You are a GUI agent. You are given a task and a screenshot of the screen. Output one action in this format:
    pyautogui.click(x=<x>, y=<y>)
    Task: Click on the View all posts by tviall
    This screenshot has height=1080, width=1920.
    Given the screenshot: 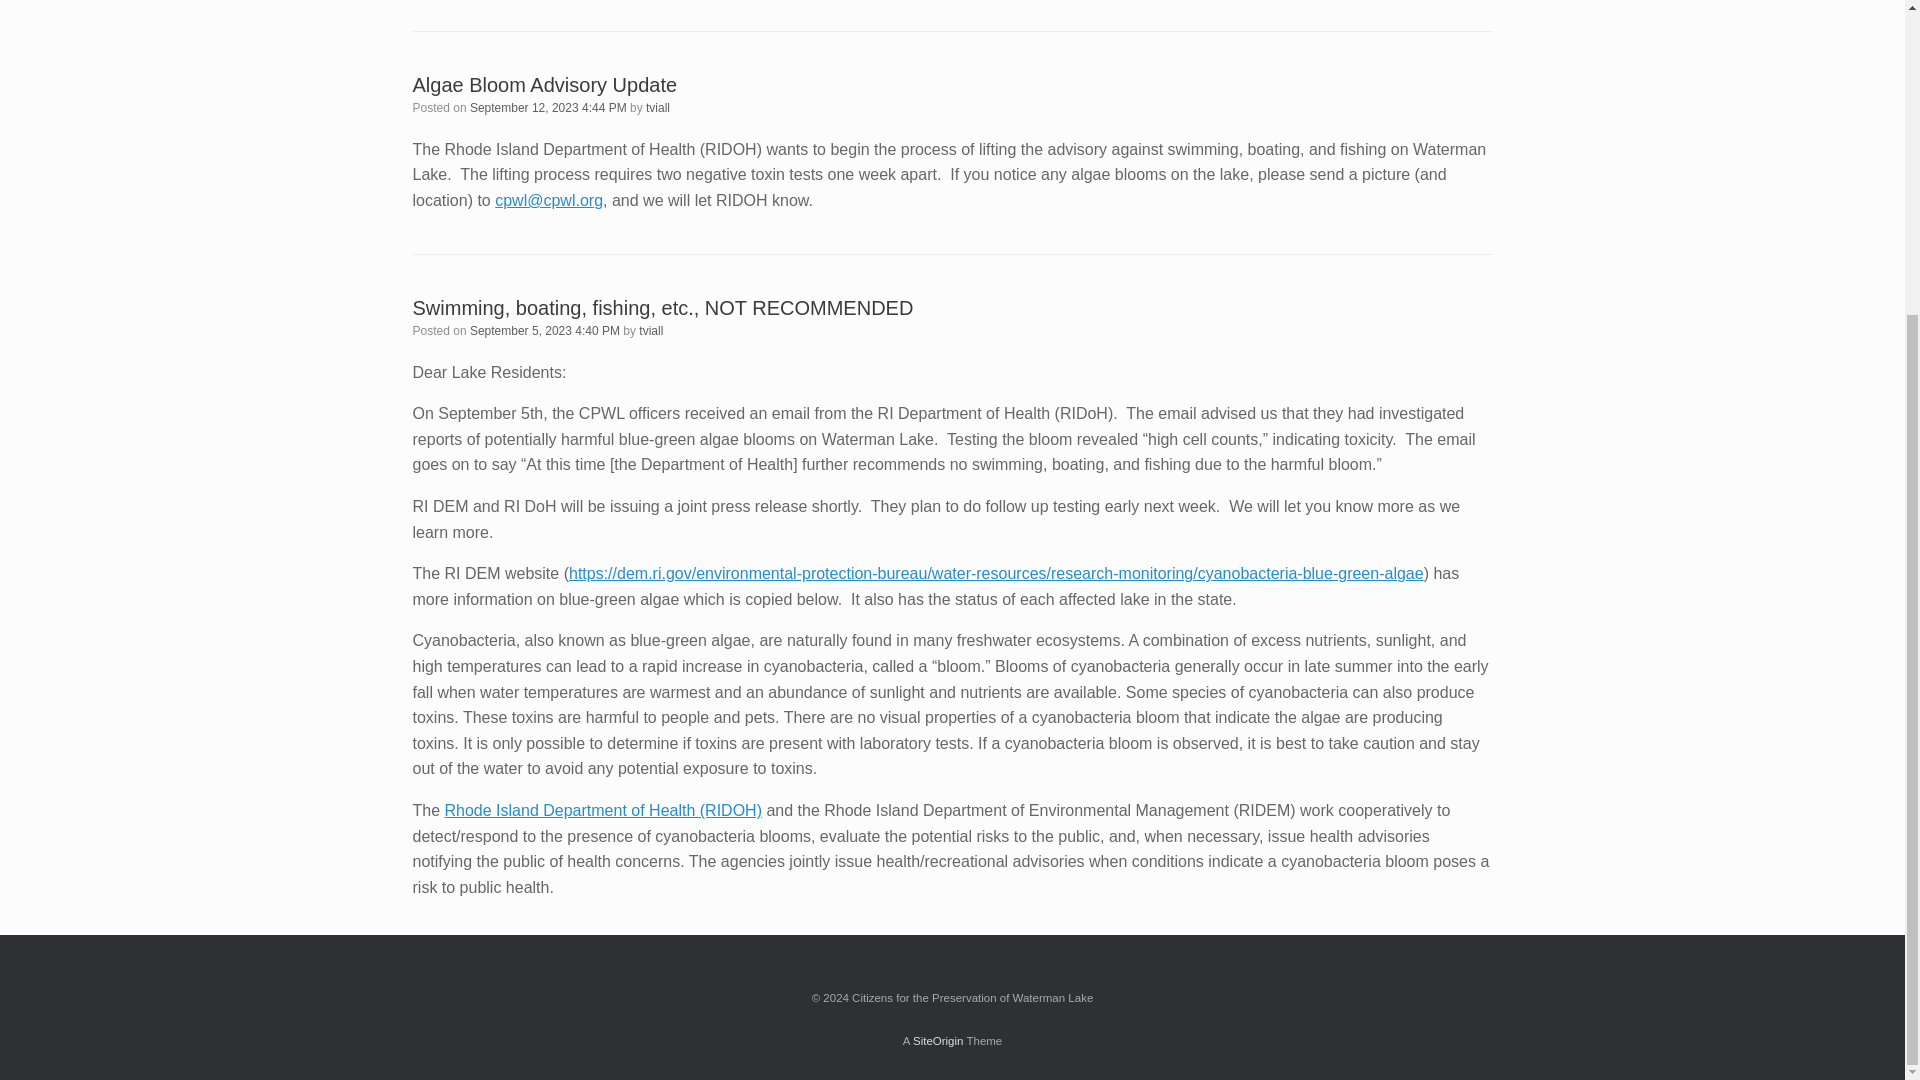 What is the action you would take?
    pyautogui.click(x=650, y=331)
    